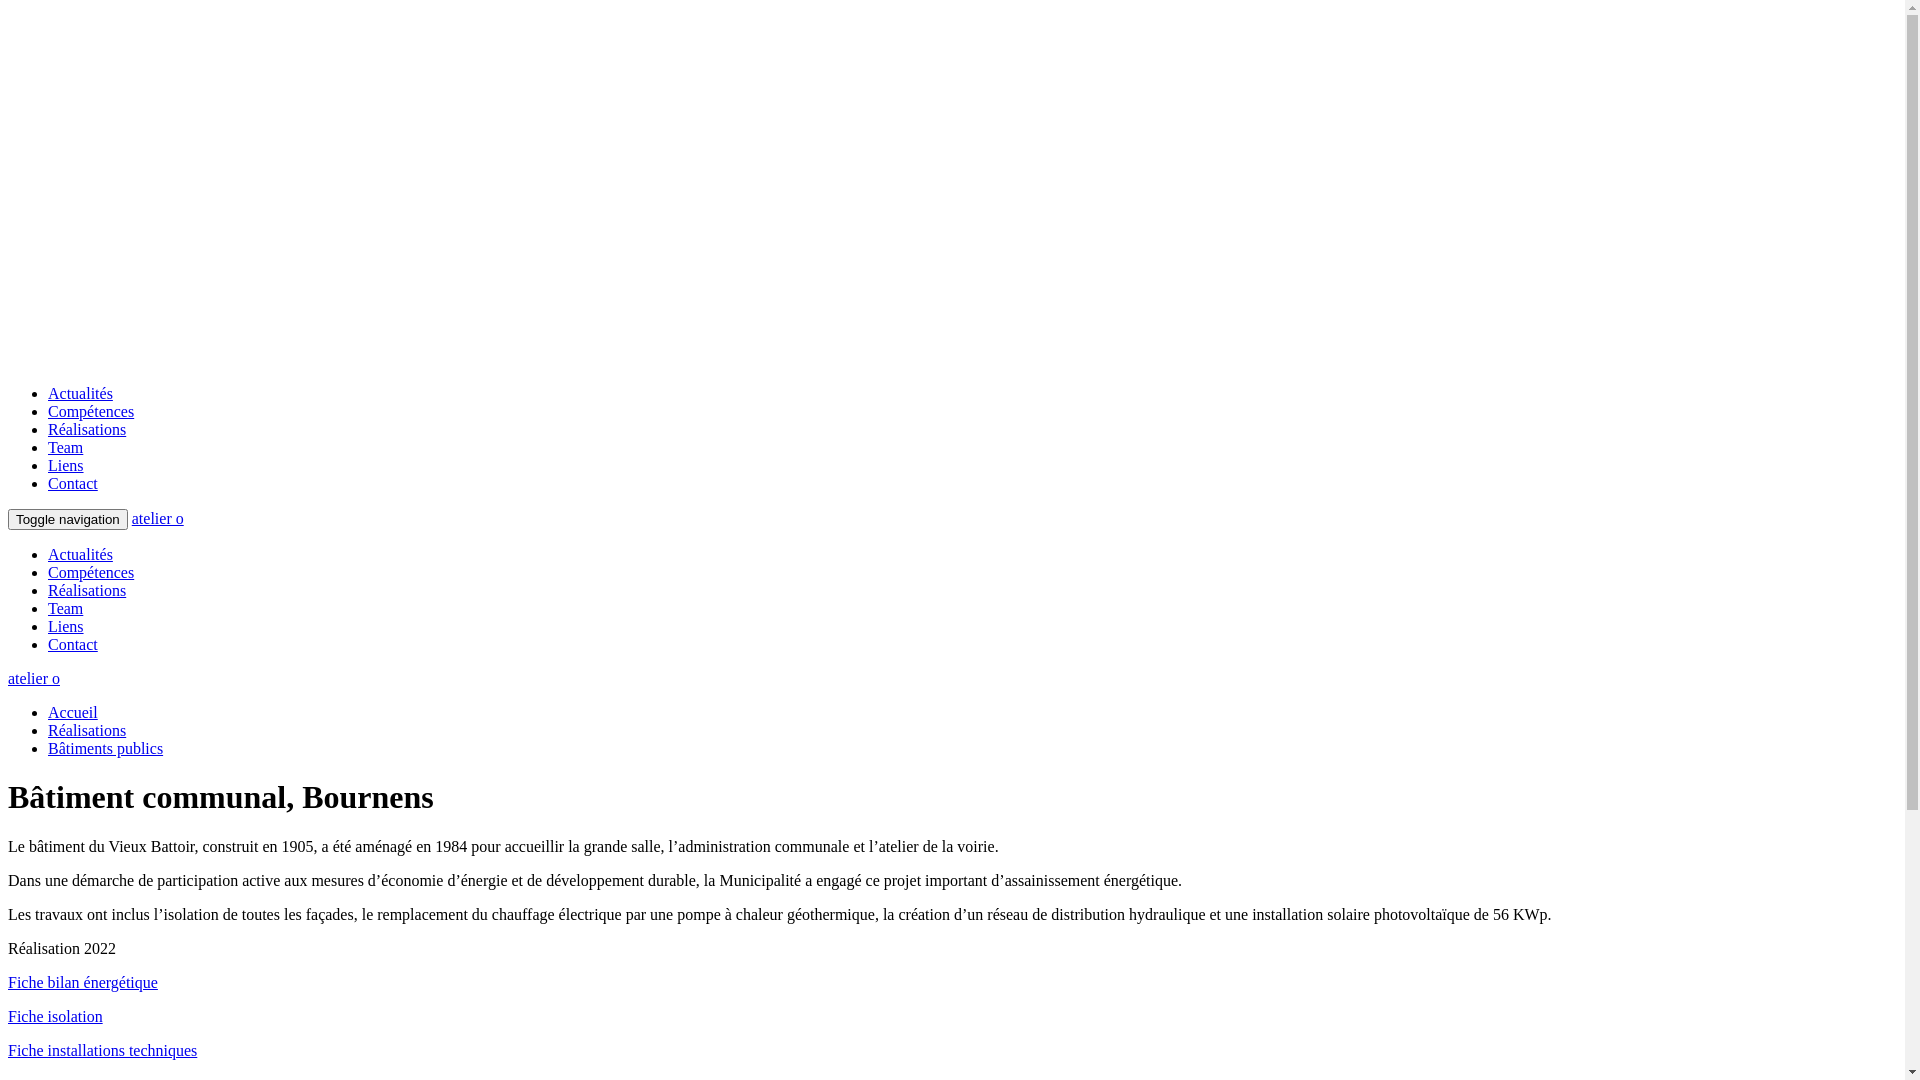 The width and height of the screenshot is (1920, 1080). What do you see at coordinates (66, 466) in the screenshot?
I see `Liens` at bounding box center [66, 466].